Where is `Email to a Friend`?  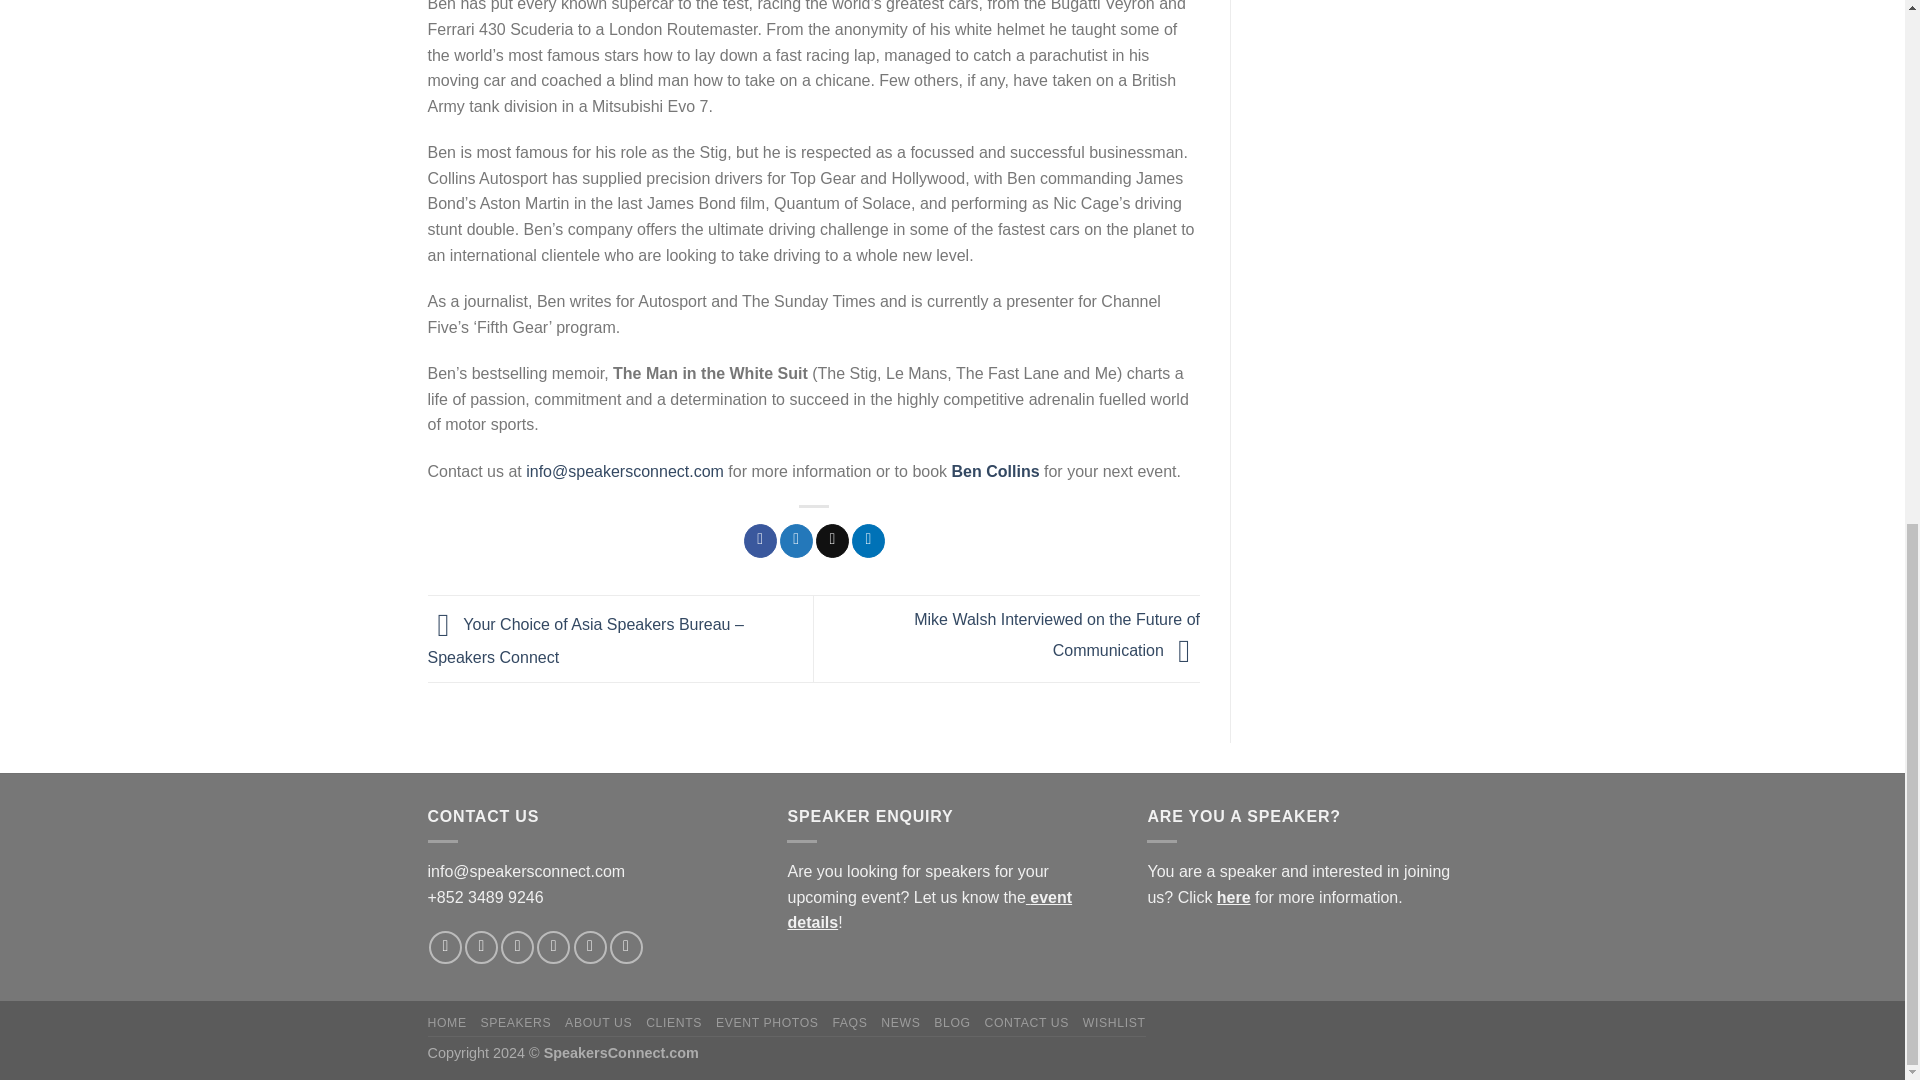 Email to a Friend is located at coordinates (832, 540).